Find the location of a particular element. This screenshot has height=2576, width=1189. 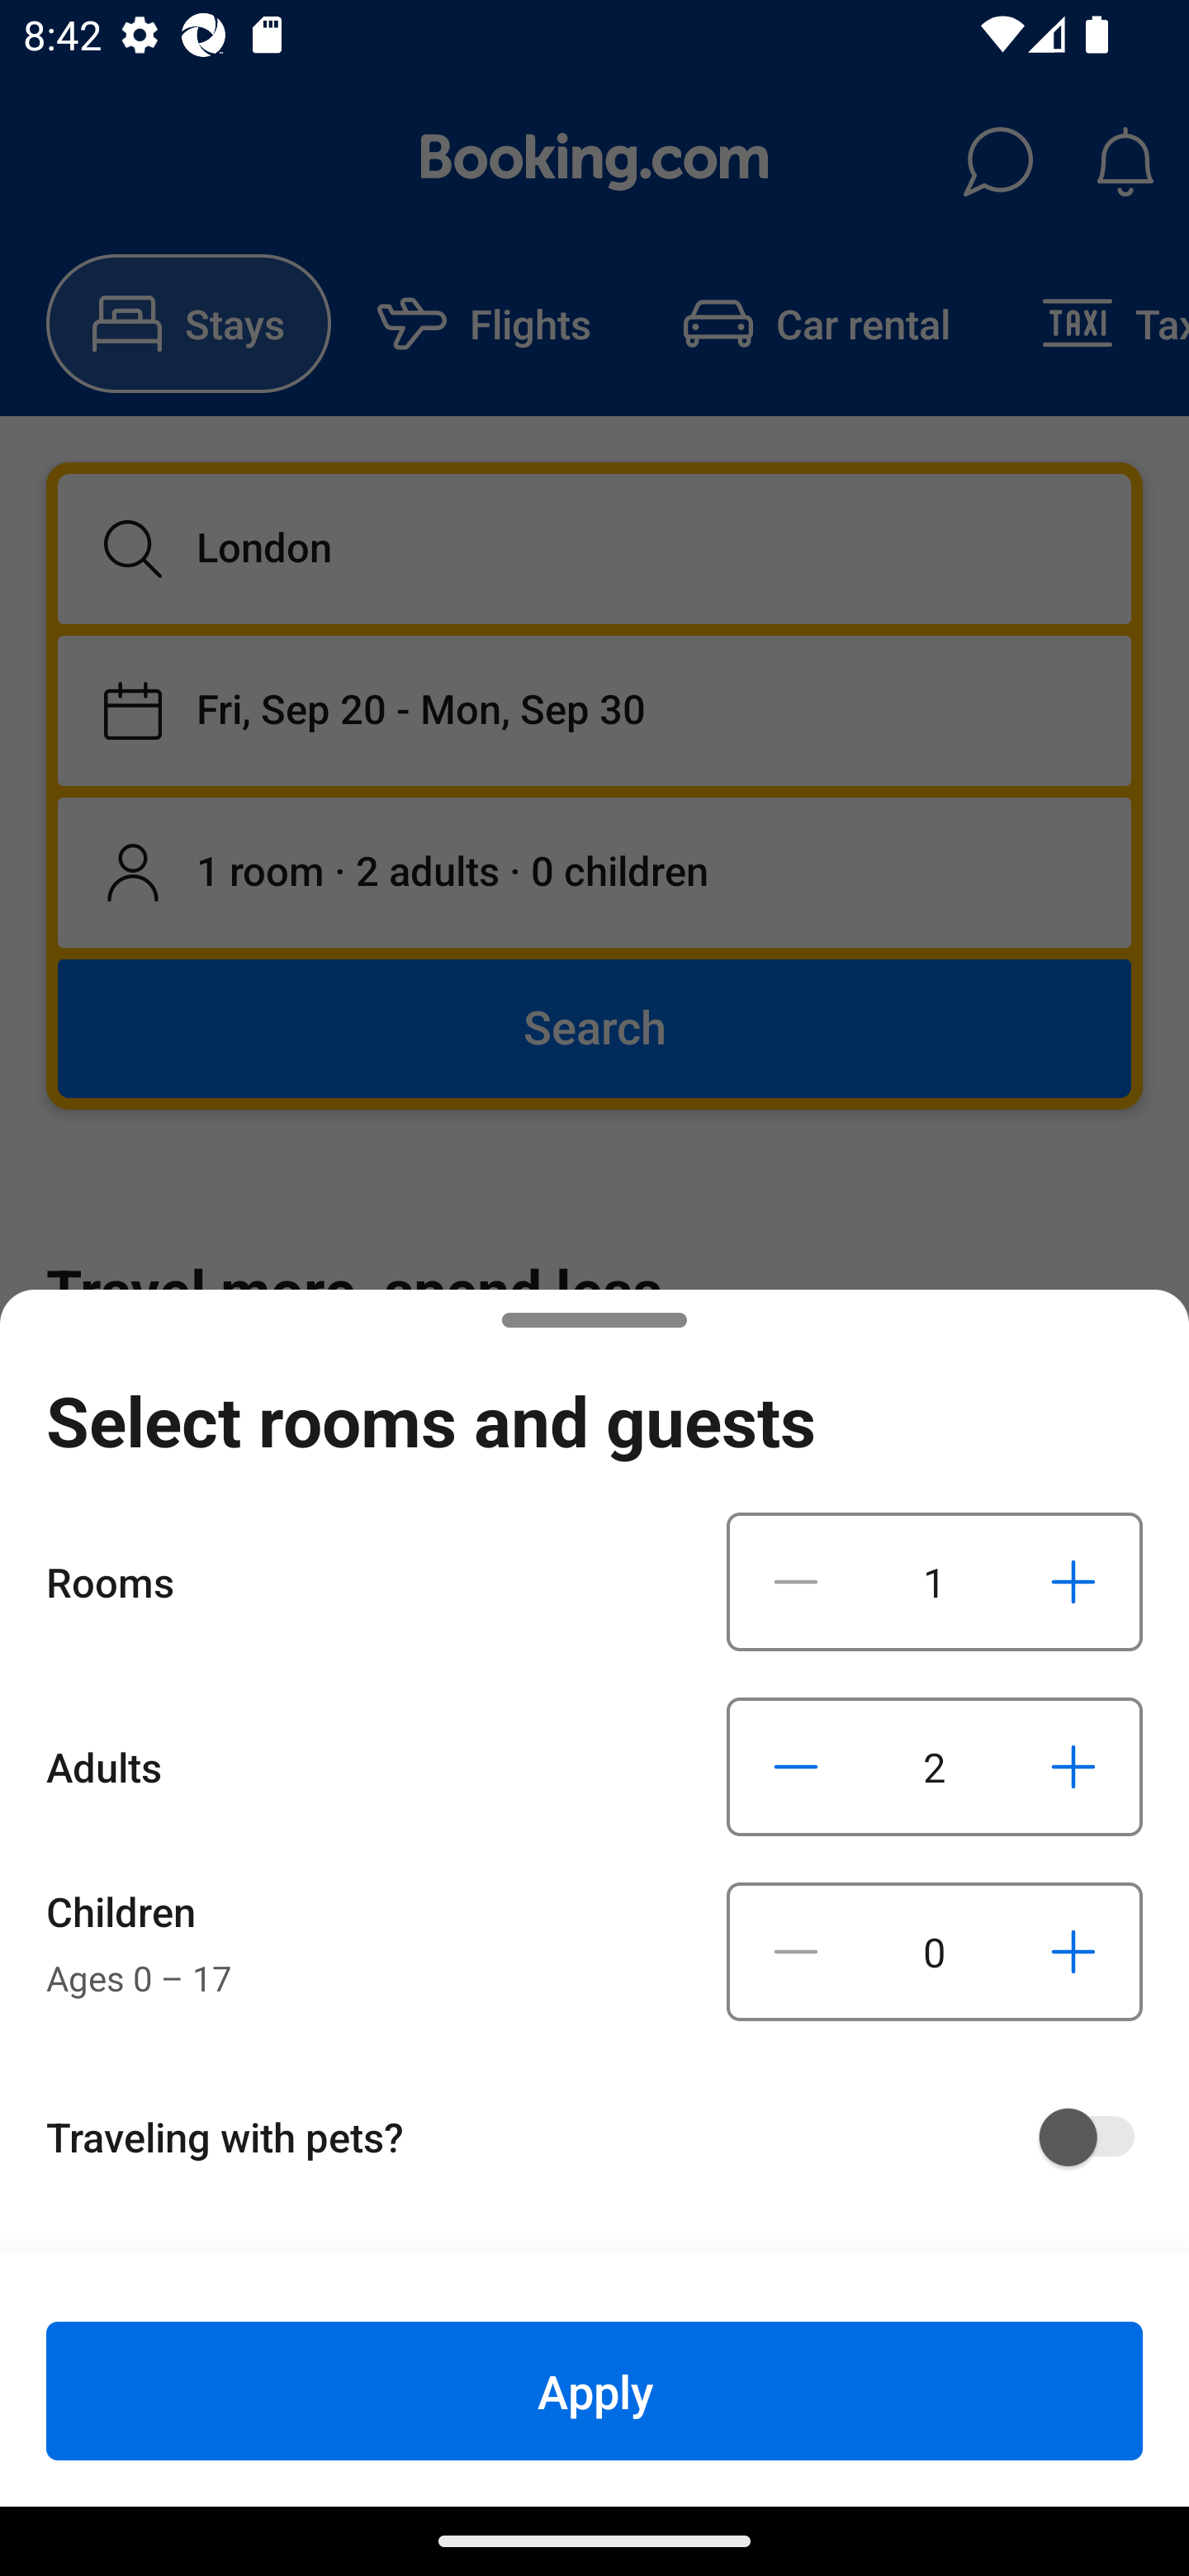

Increase is located at coordinates (1073, 1581).